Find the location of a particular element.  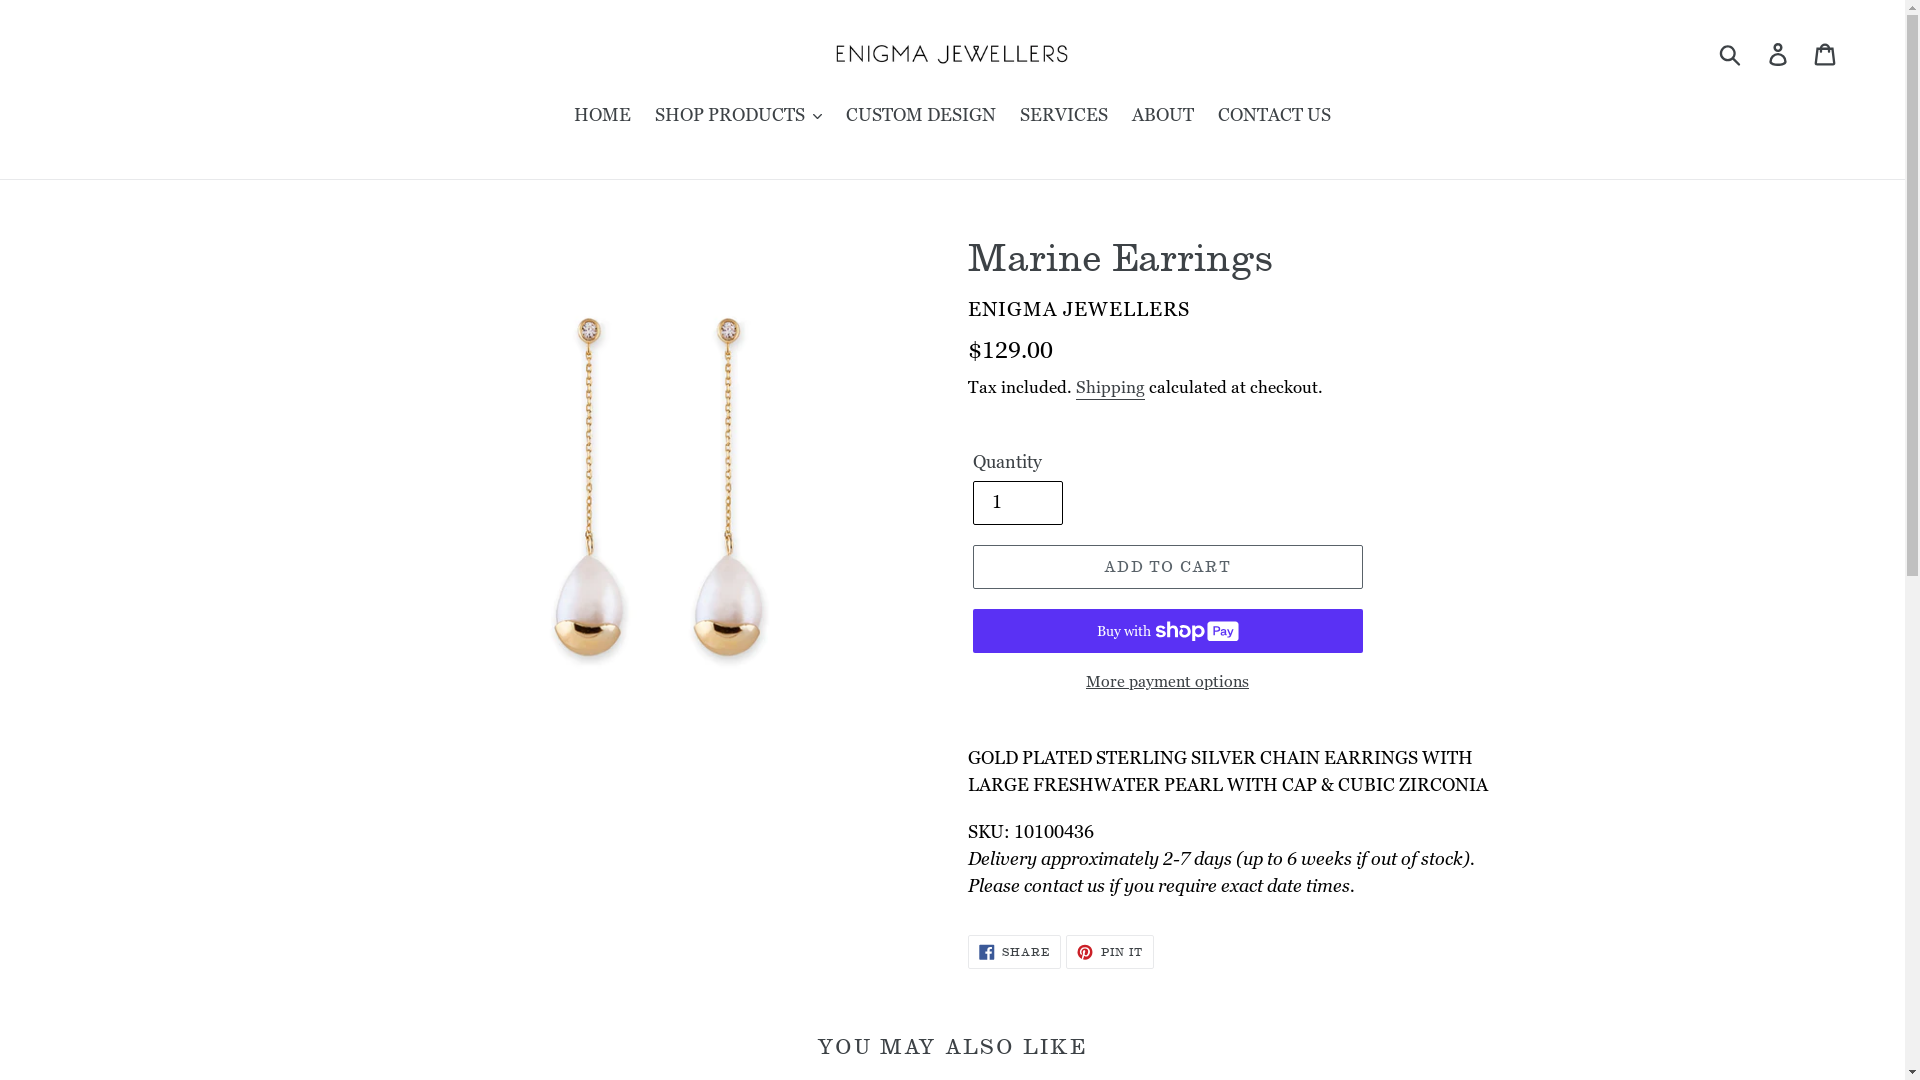

Cart is located at coordinates (1826, 54).